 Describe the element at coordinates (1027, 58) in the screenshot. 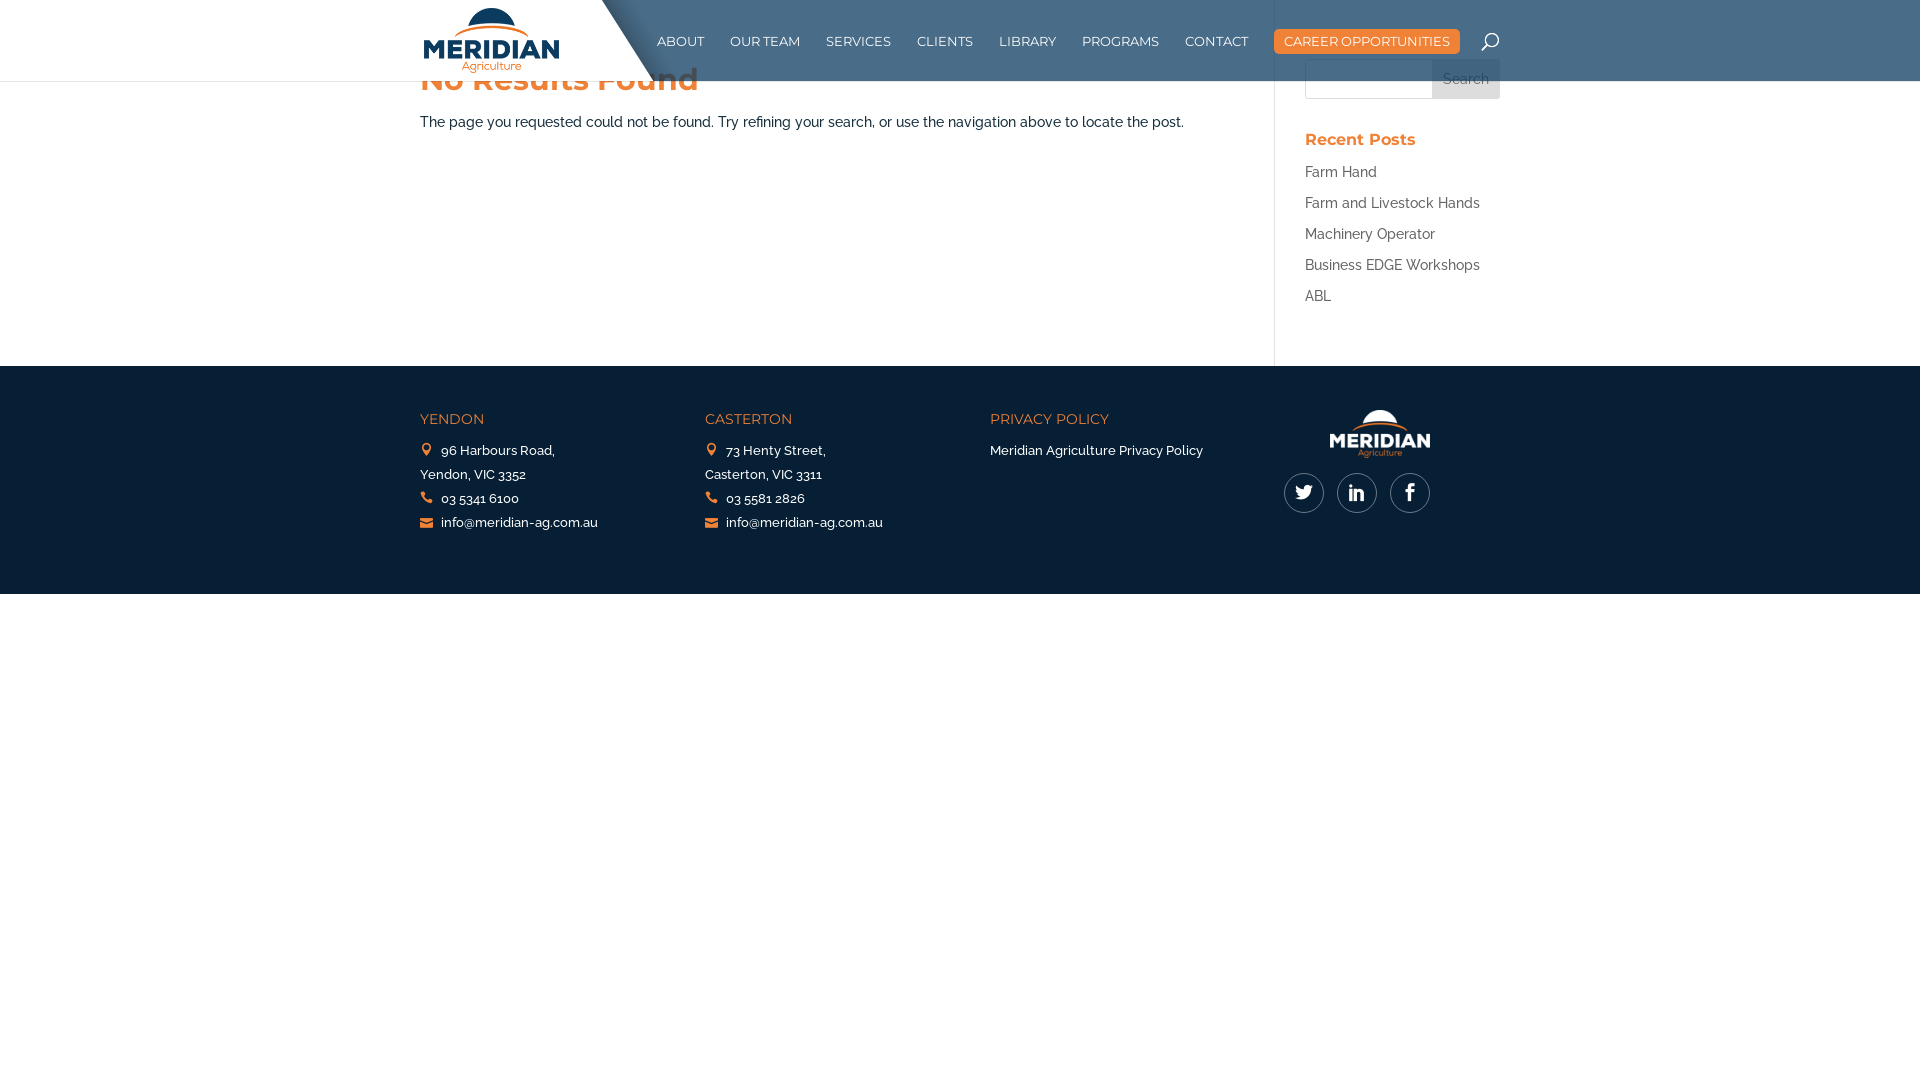

I see `LIBRARY` at that location.